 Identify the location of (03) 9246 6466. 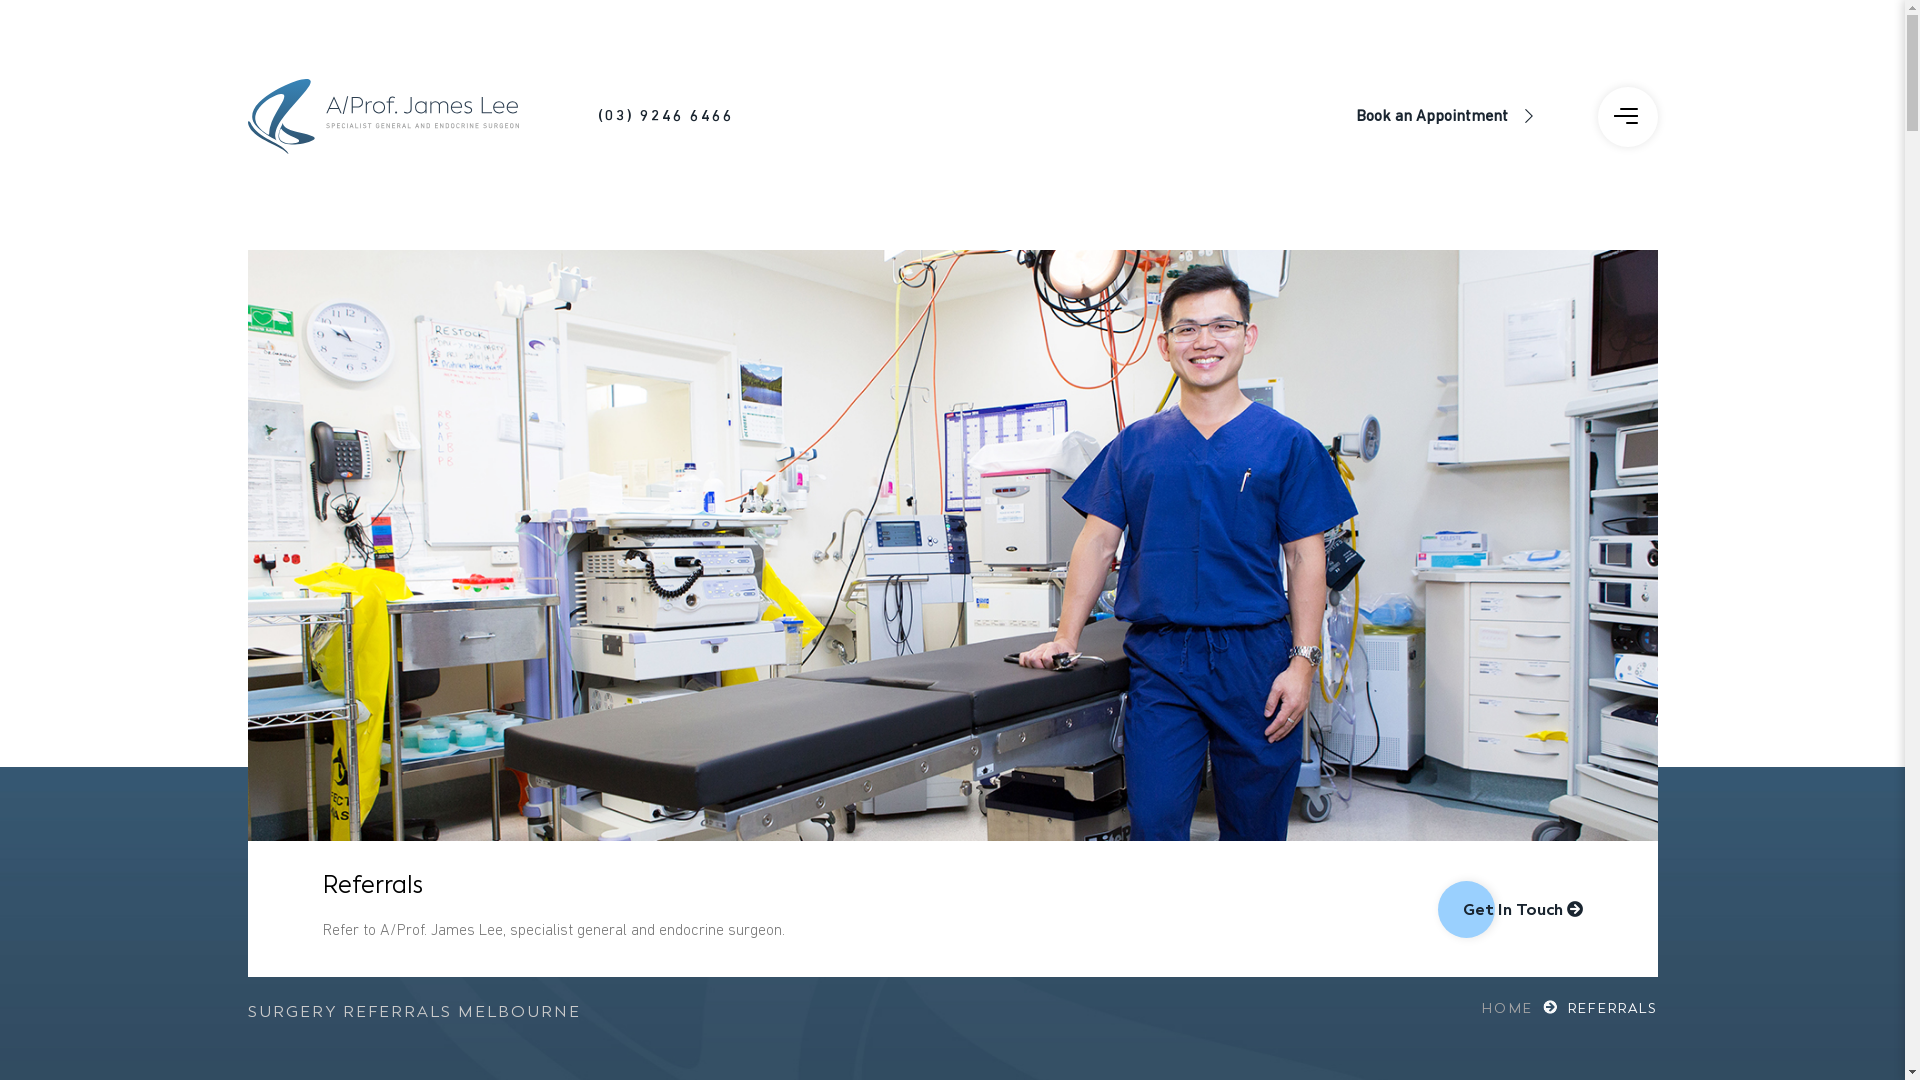
(700, 117).